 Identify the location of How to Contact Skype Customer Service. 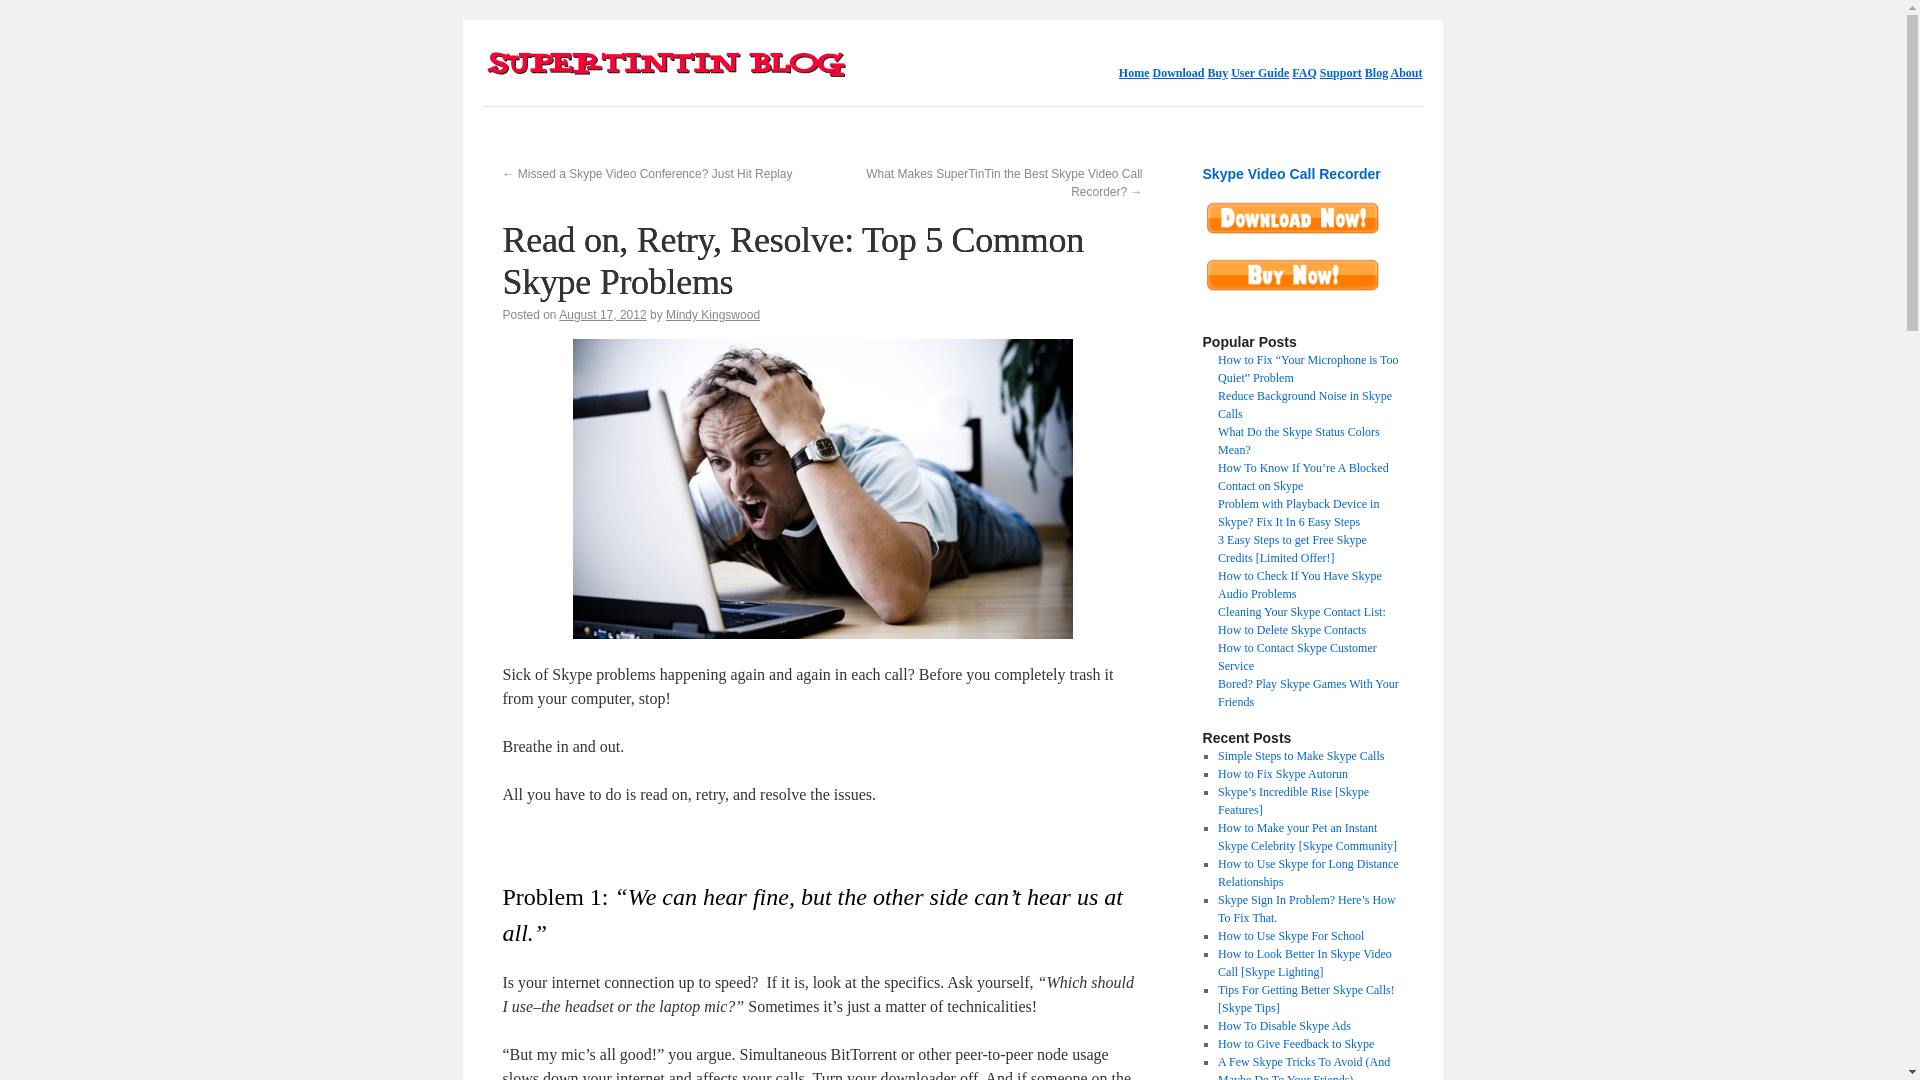
(1296, 656).